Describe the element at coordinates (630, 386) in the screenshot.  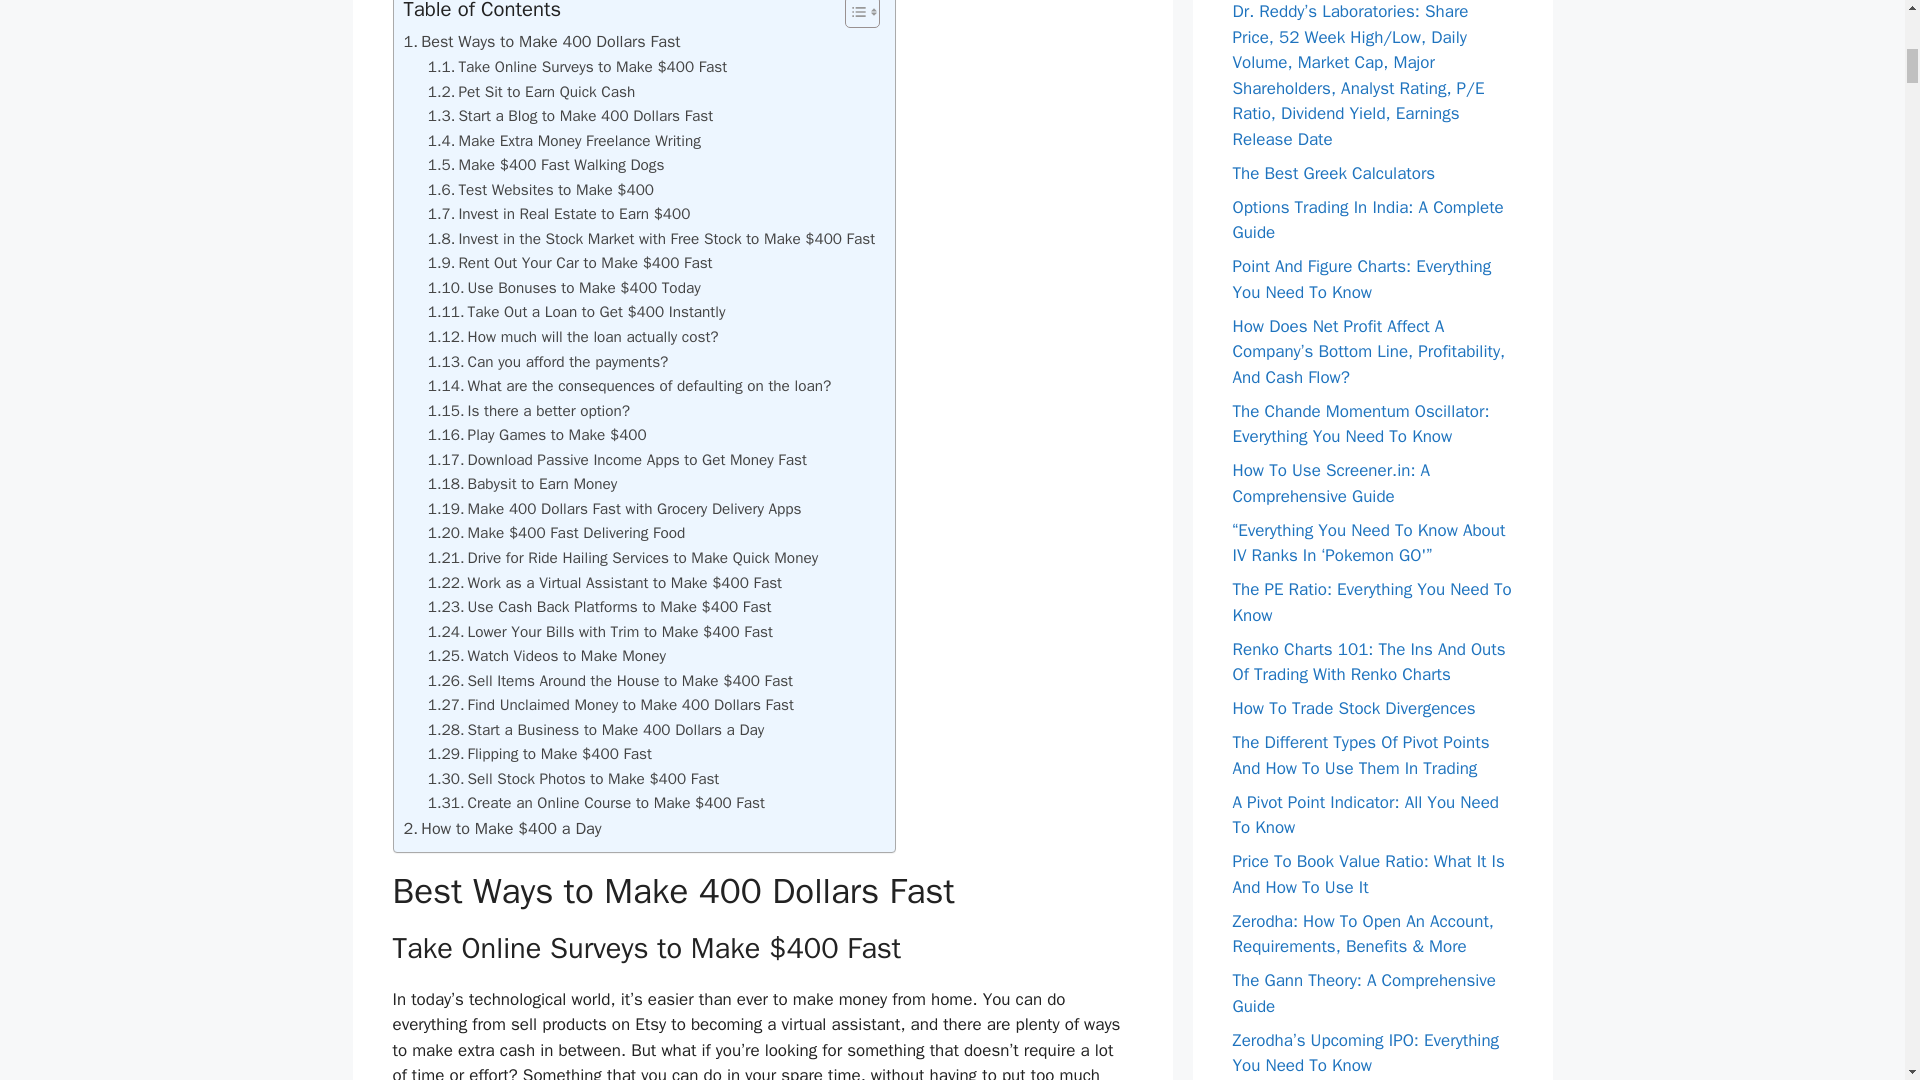
I see `What are the consequences of defaulting on the loan?` at that location.